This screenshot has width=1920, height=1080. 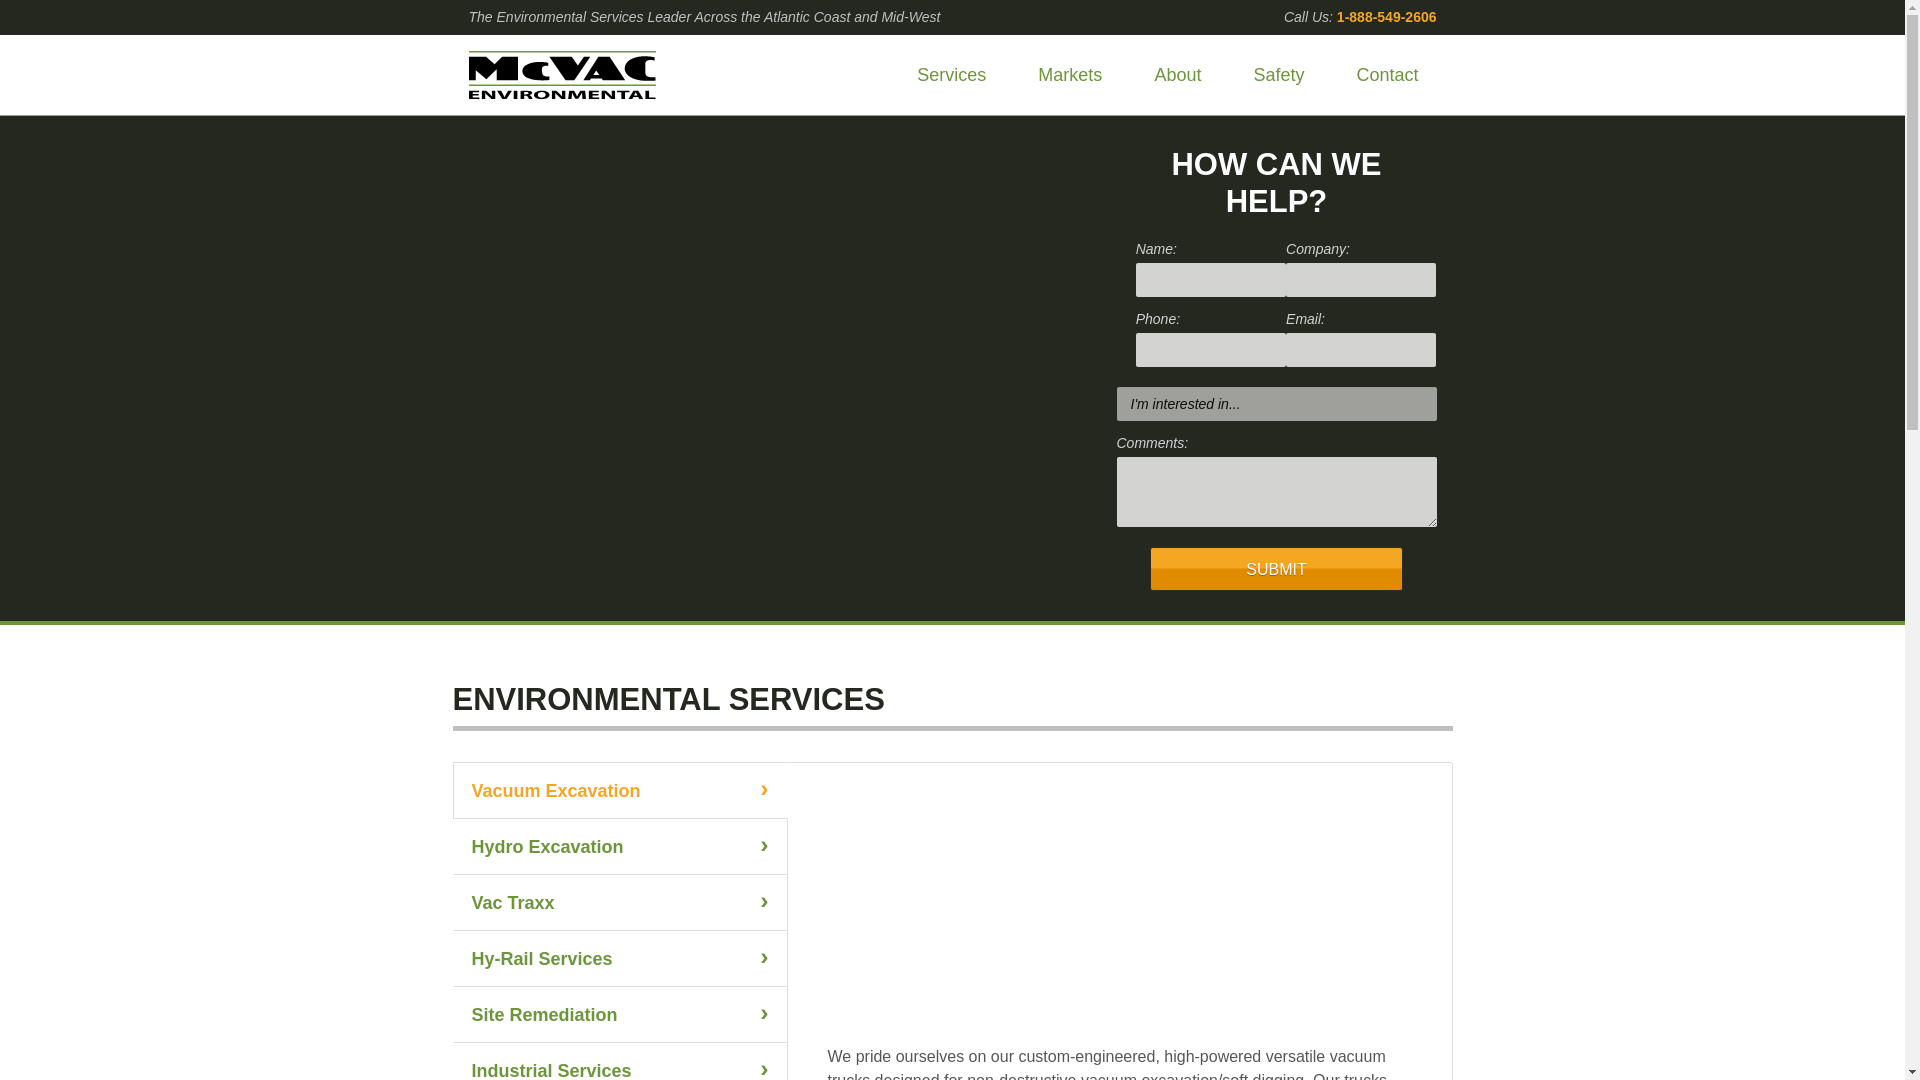 I want to click on About, so click(x=1178, y=75).